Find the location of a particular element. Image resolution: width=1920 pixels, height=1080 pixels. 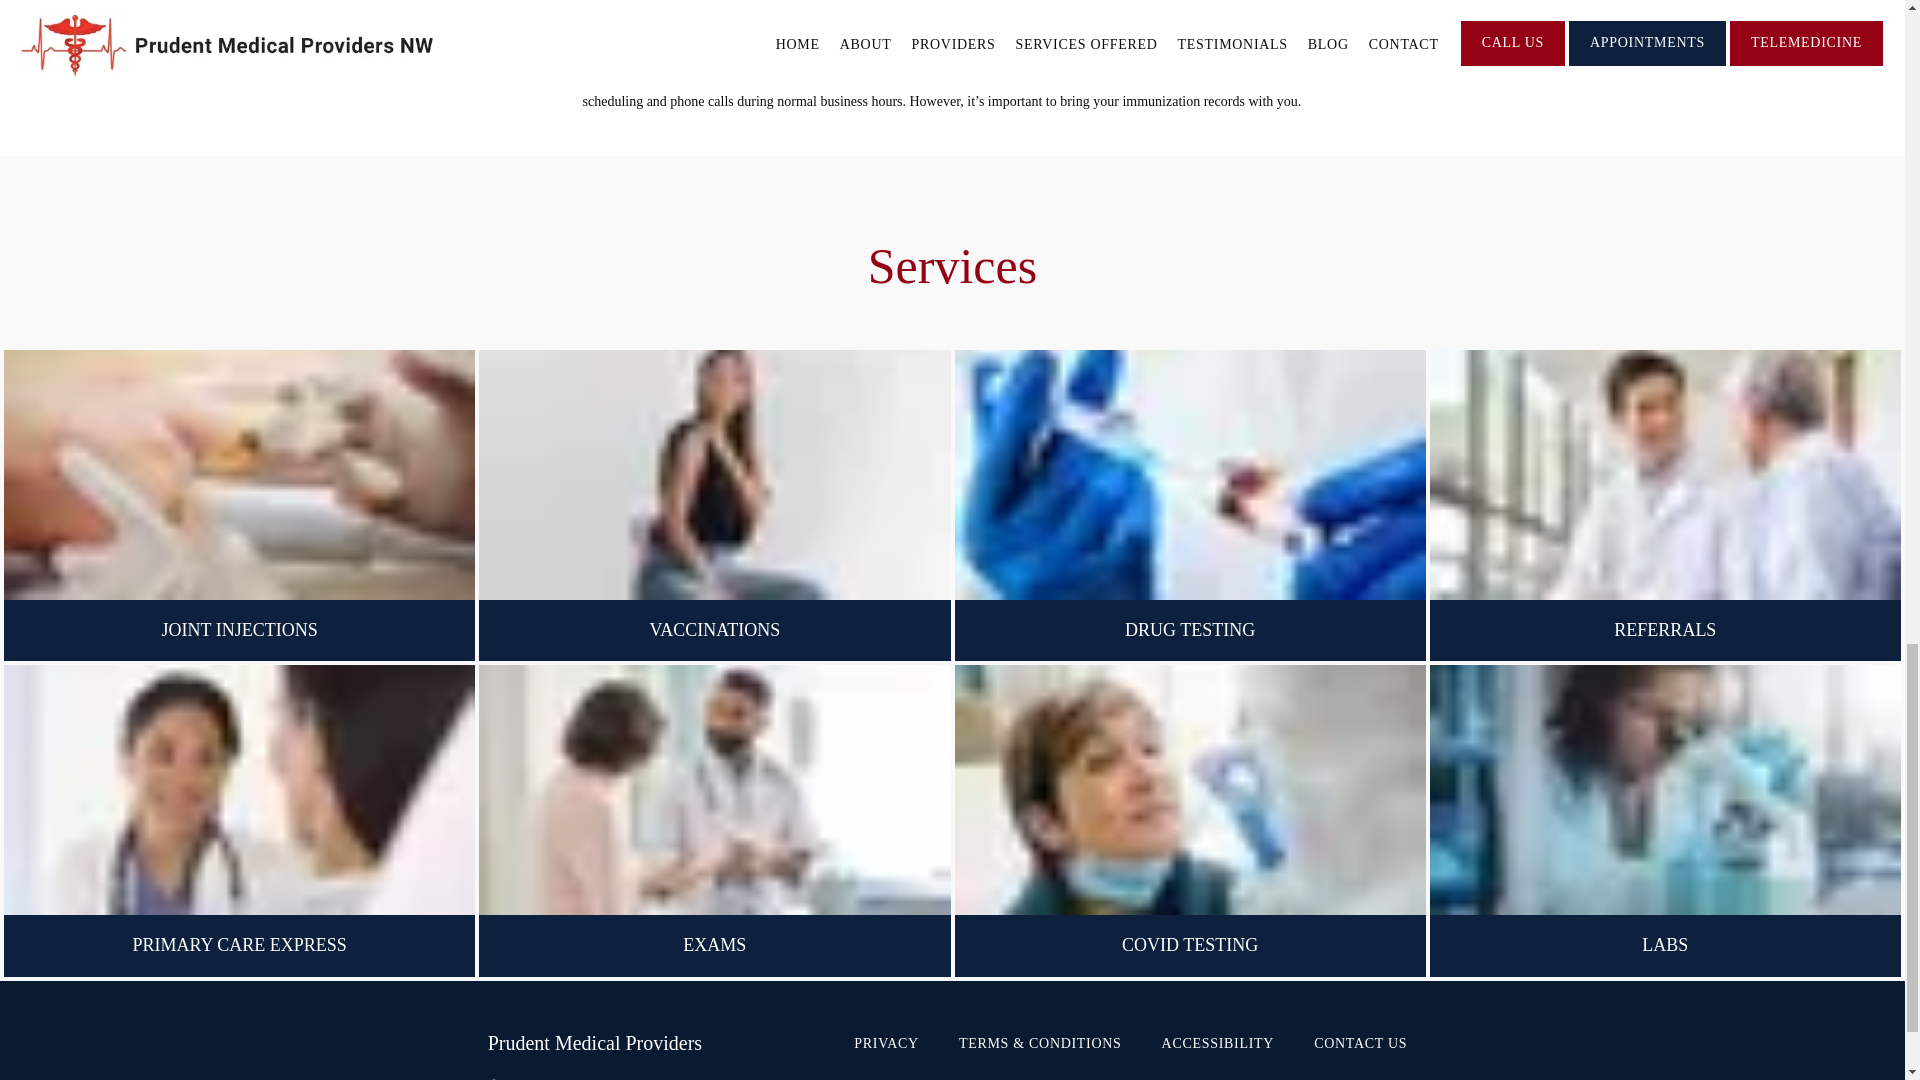

COVID TESTING is located at coordinates (1189, 945).